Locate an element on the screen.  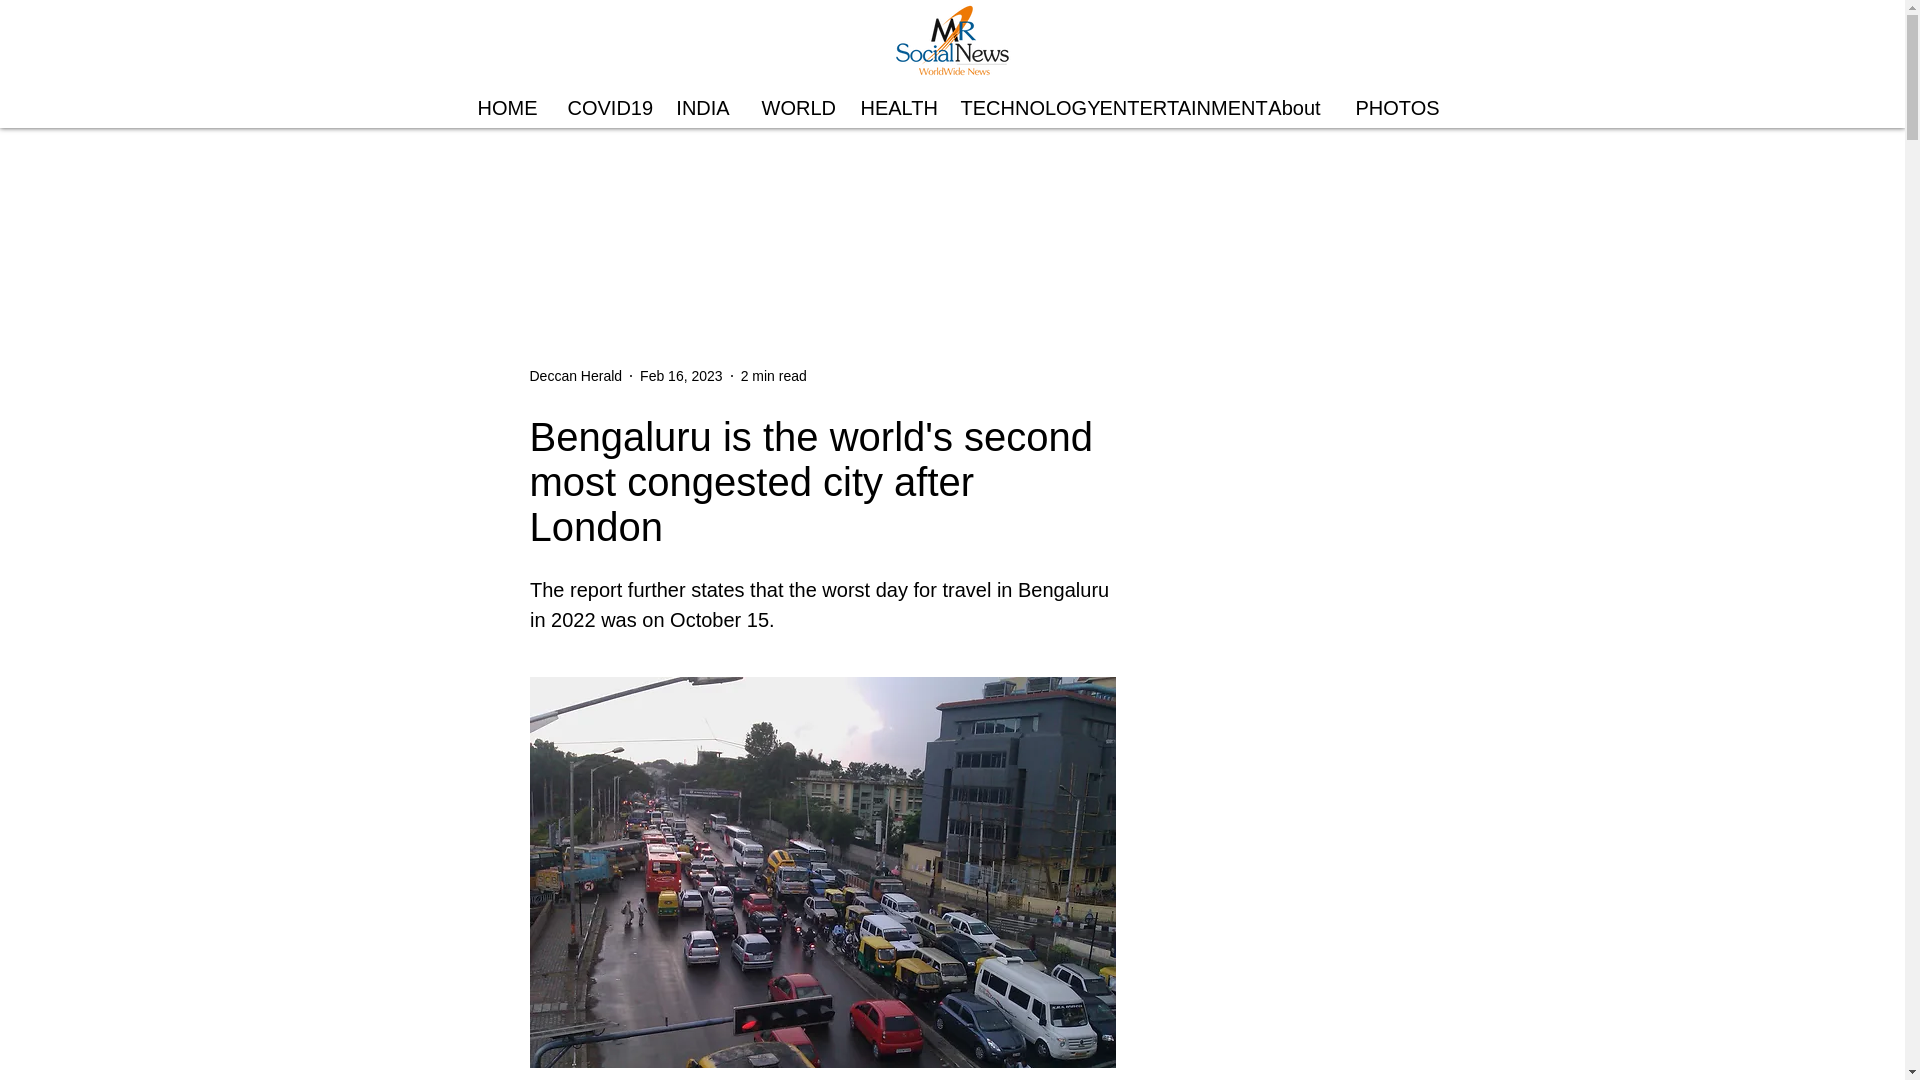
Deccan Herald is located at coordinates (576, 376).